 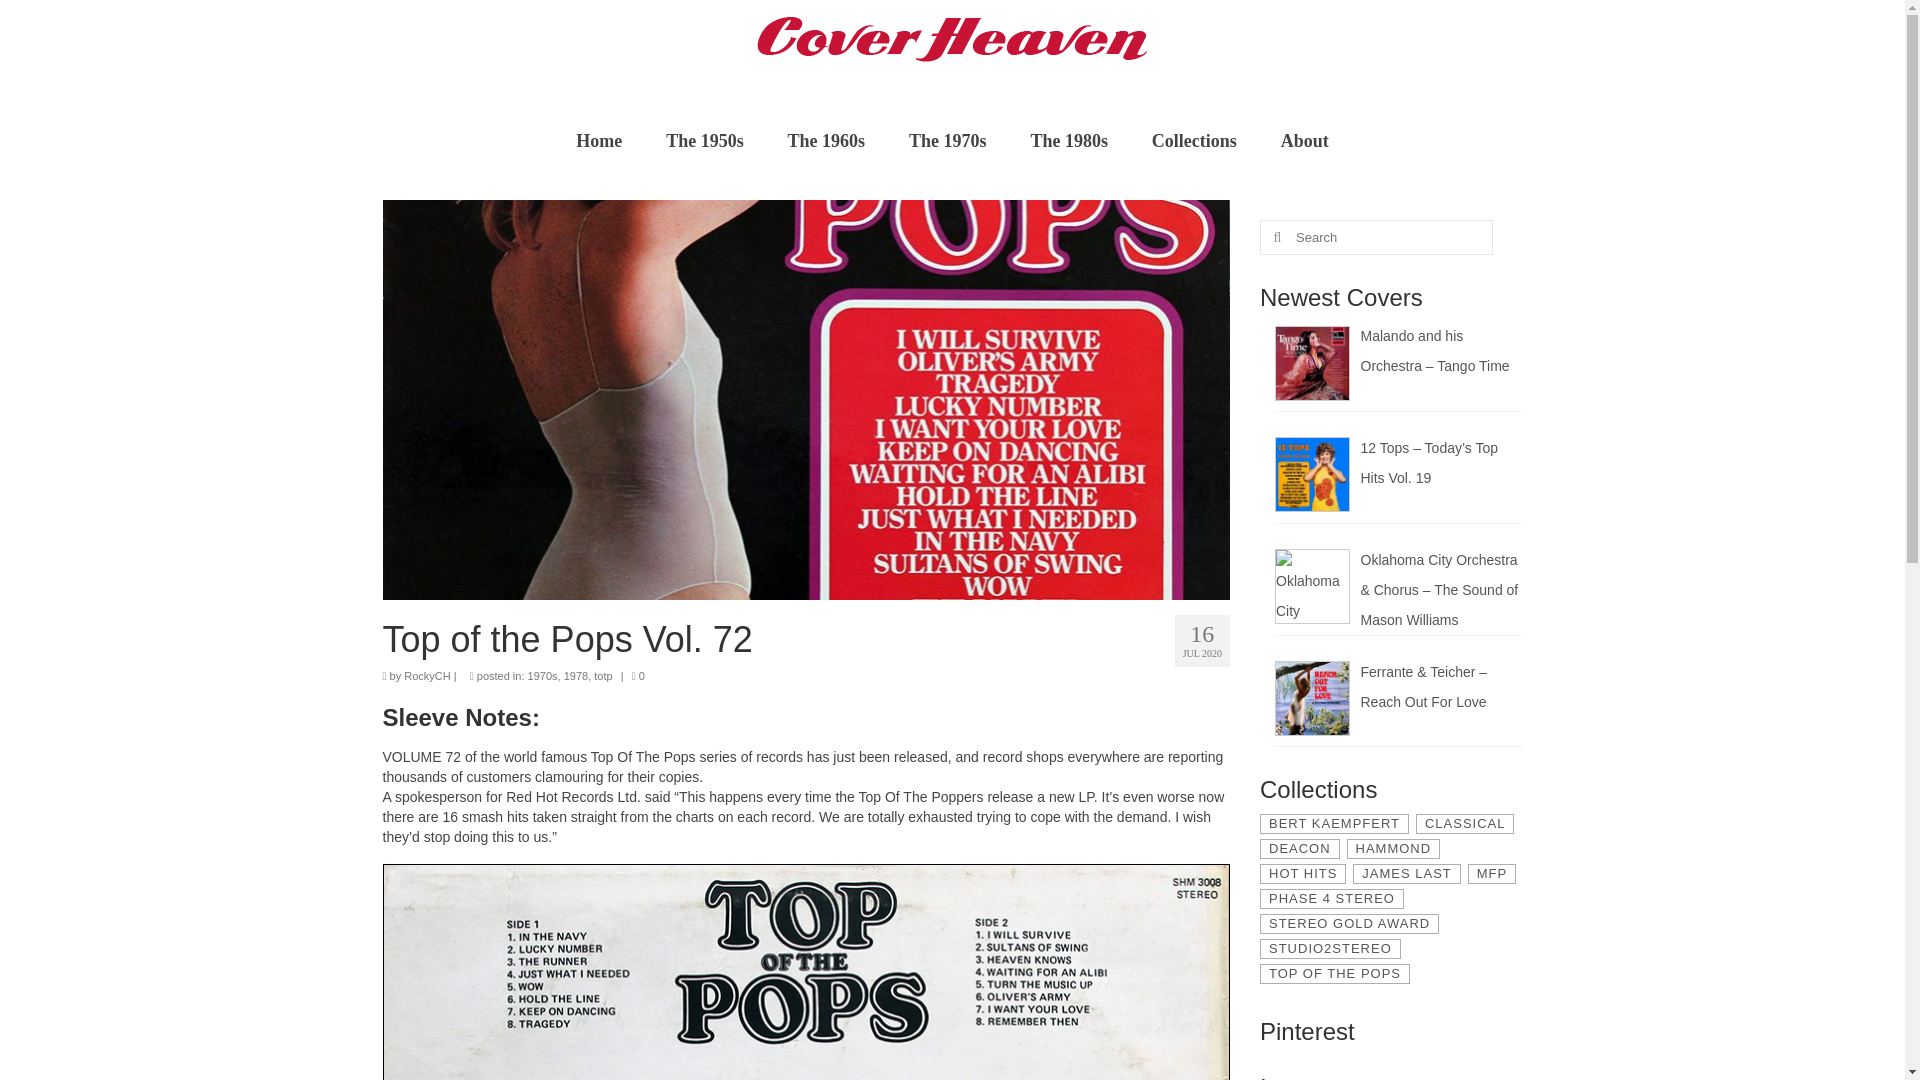 What do you see at coordinates (1068, 140) in the screenshot?
I see `The 1980s` at bounding box center [1068, 140].